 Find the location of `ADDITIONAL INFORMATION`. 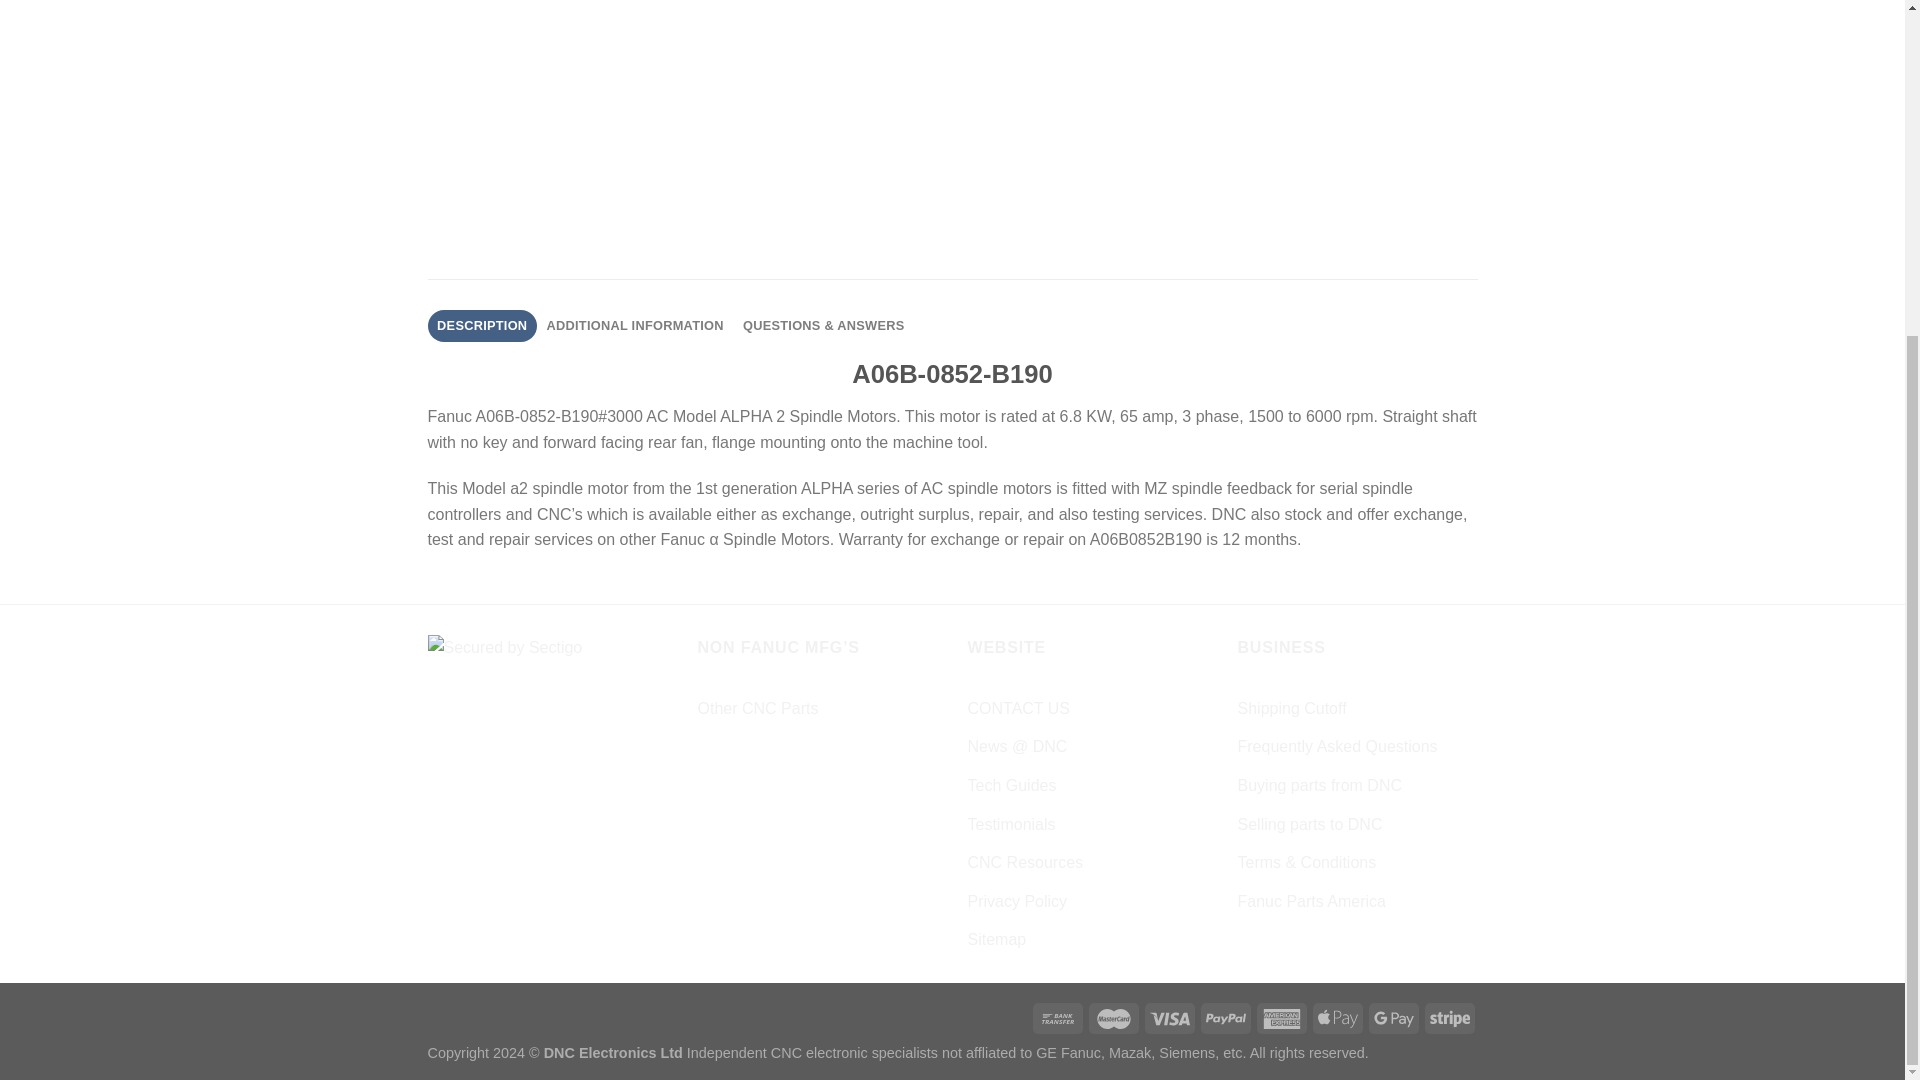

ADDITIONAL INFORMATION is located at coordinates (635, 326).